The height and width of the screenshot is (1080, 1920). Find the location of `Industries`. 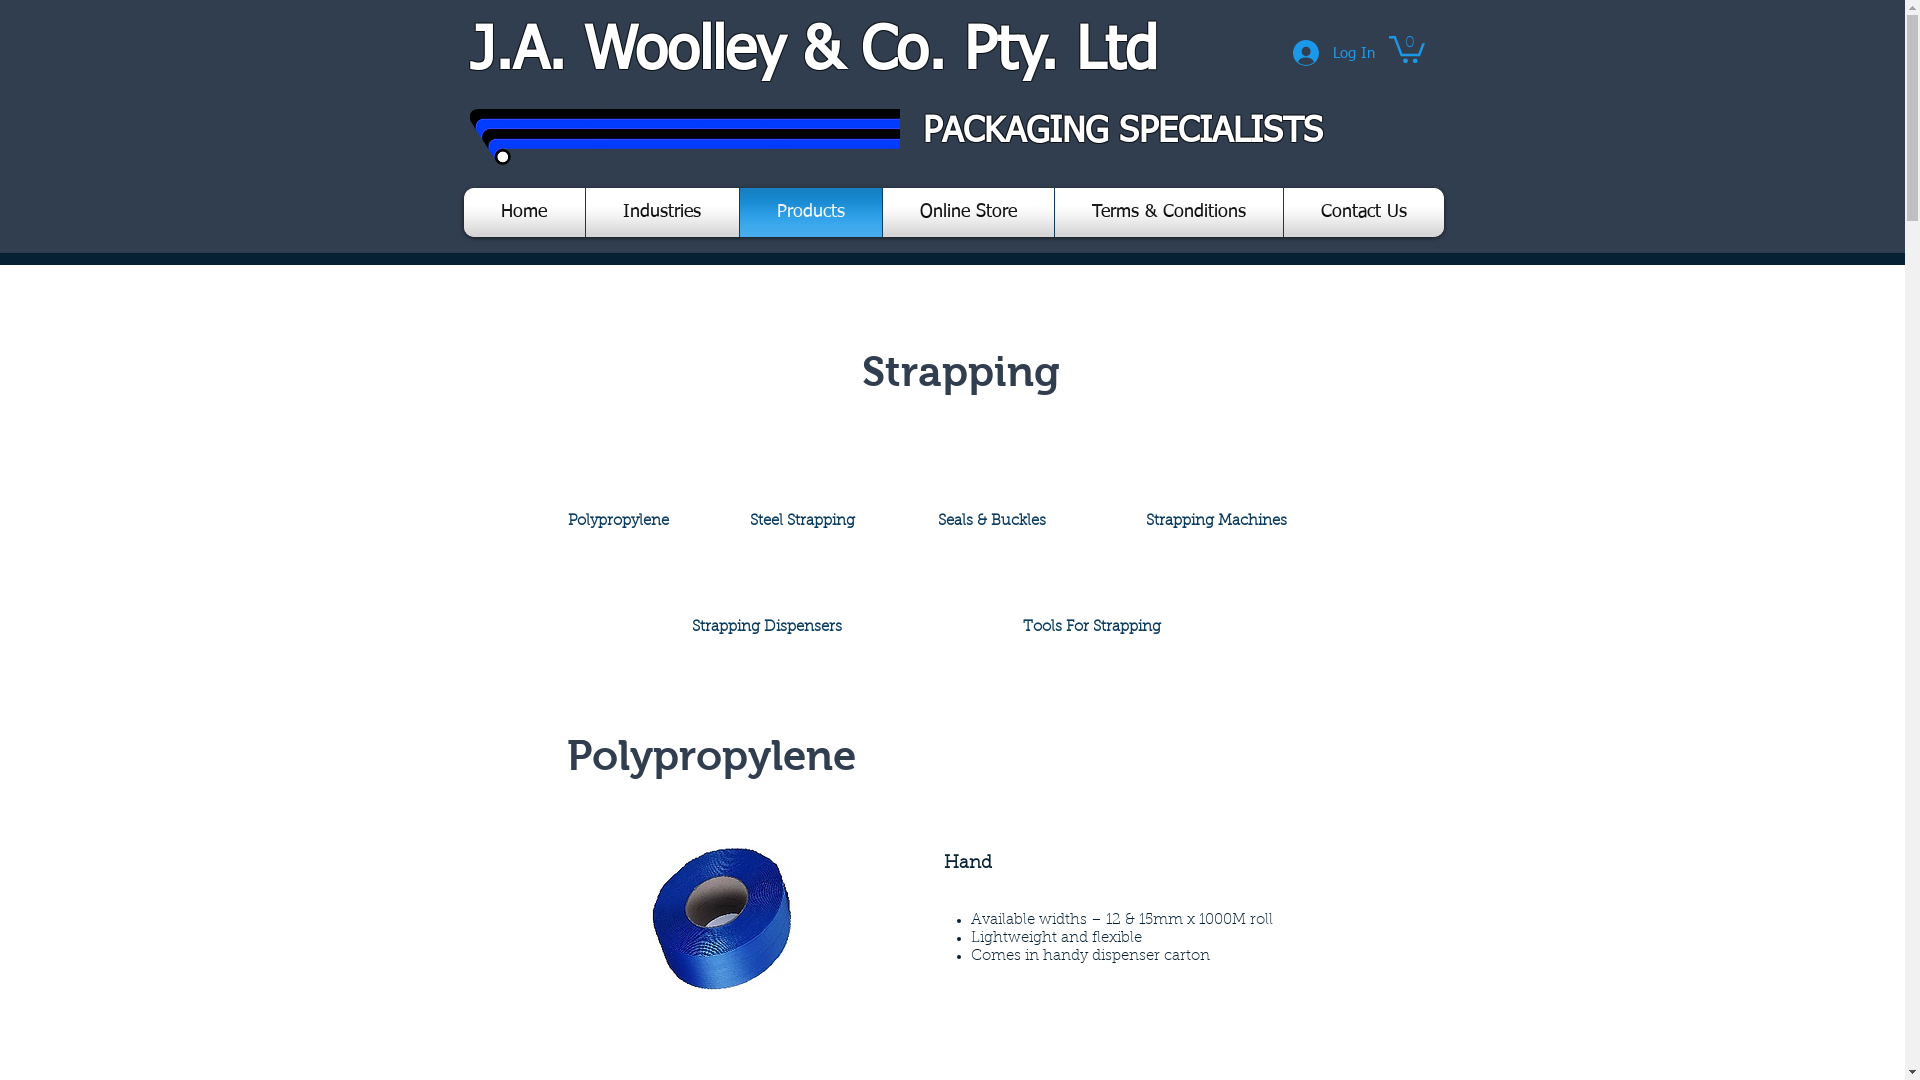

Industries is located at coordinates (662, 212).